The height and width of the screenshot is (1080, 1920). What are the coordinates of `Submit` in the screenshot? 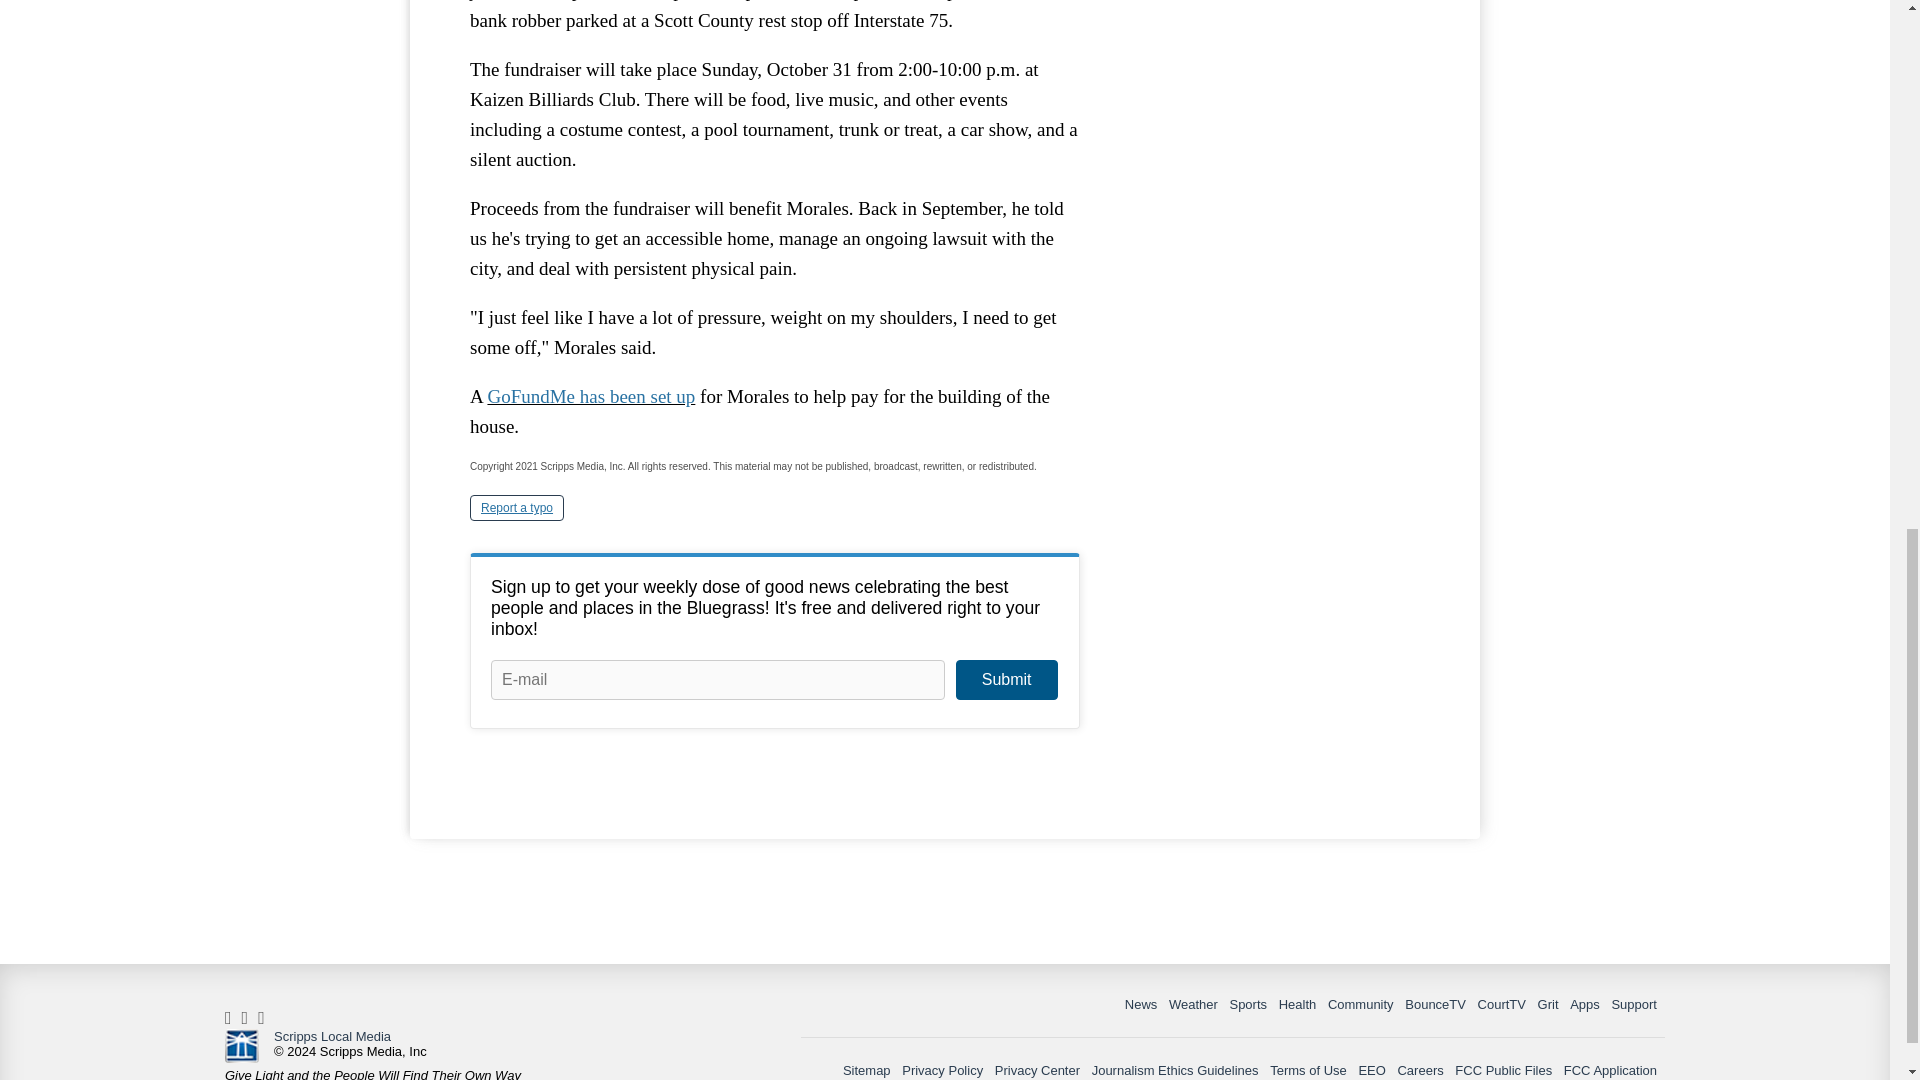 It's located at (1006, 679).